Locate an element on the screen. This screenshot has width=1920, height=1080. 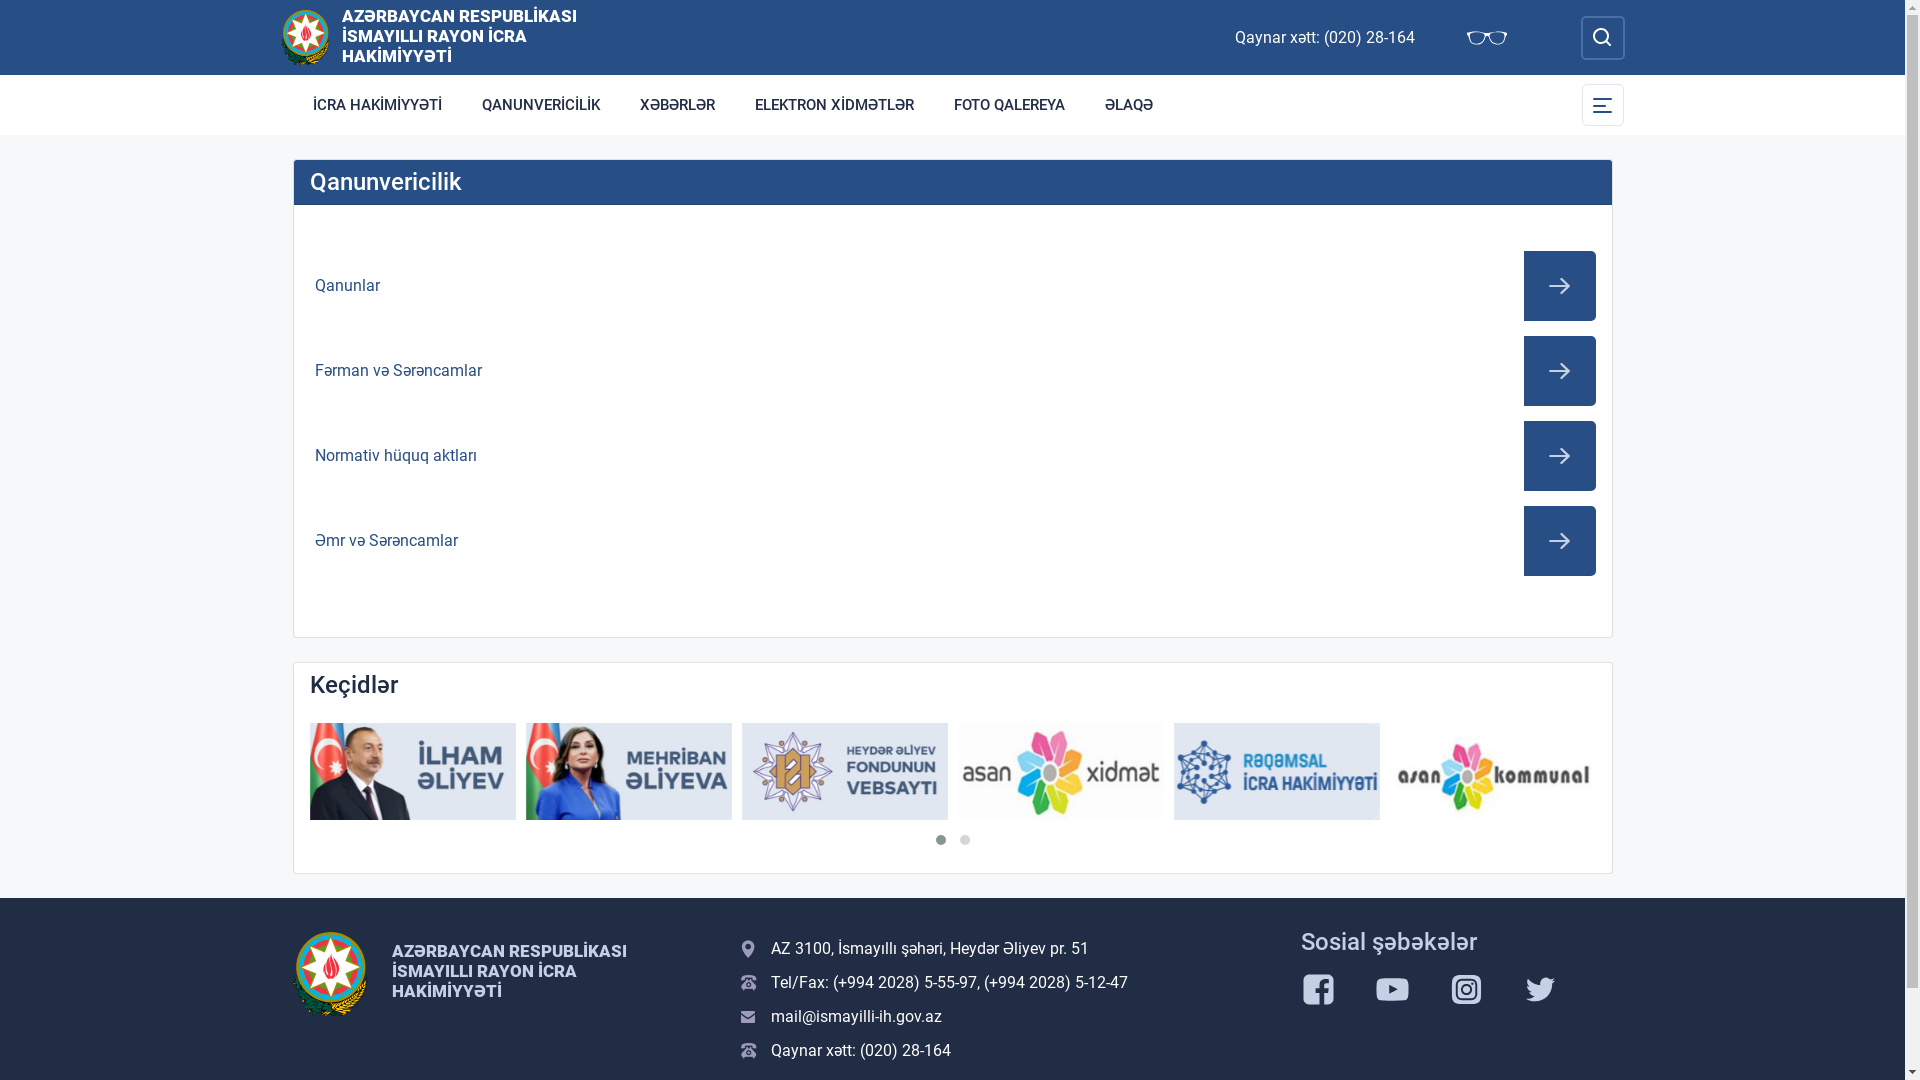
Asan komunal is located at coordinates (1493, 772).